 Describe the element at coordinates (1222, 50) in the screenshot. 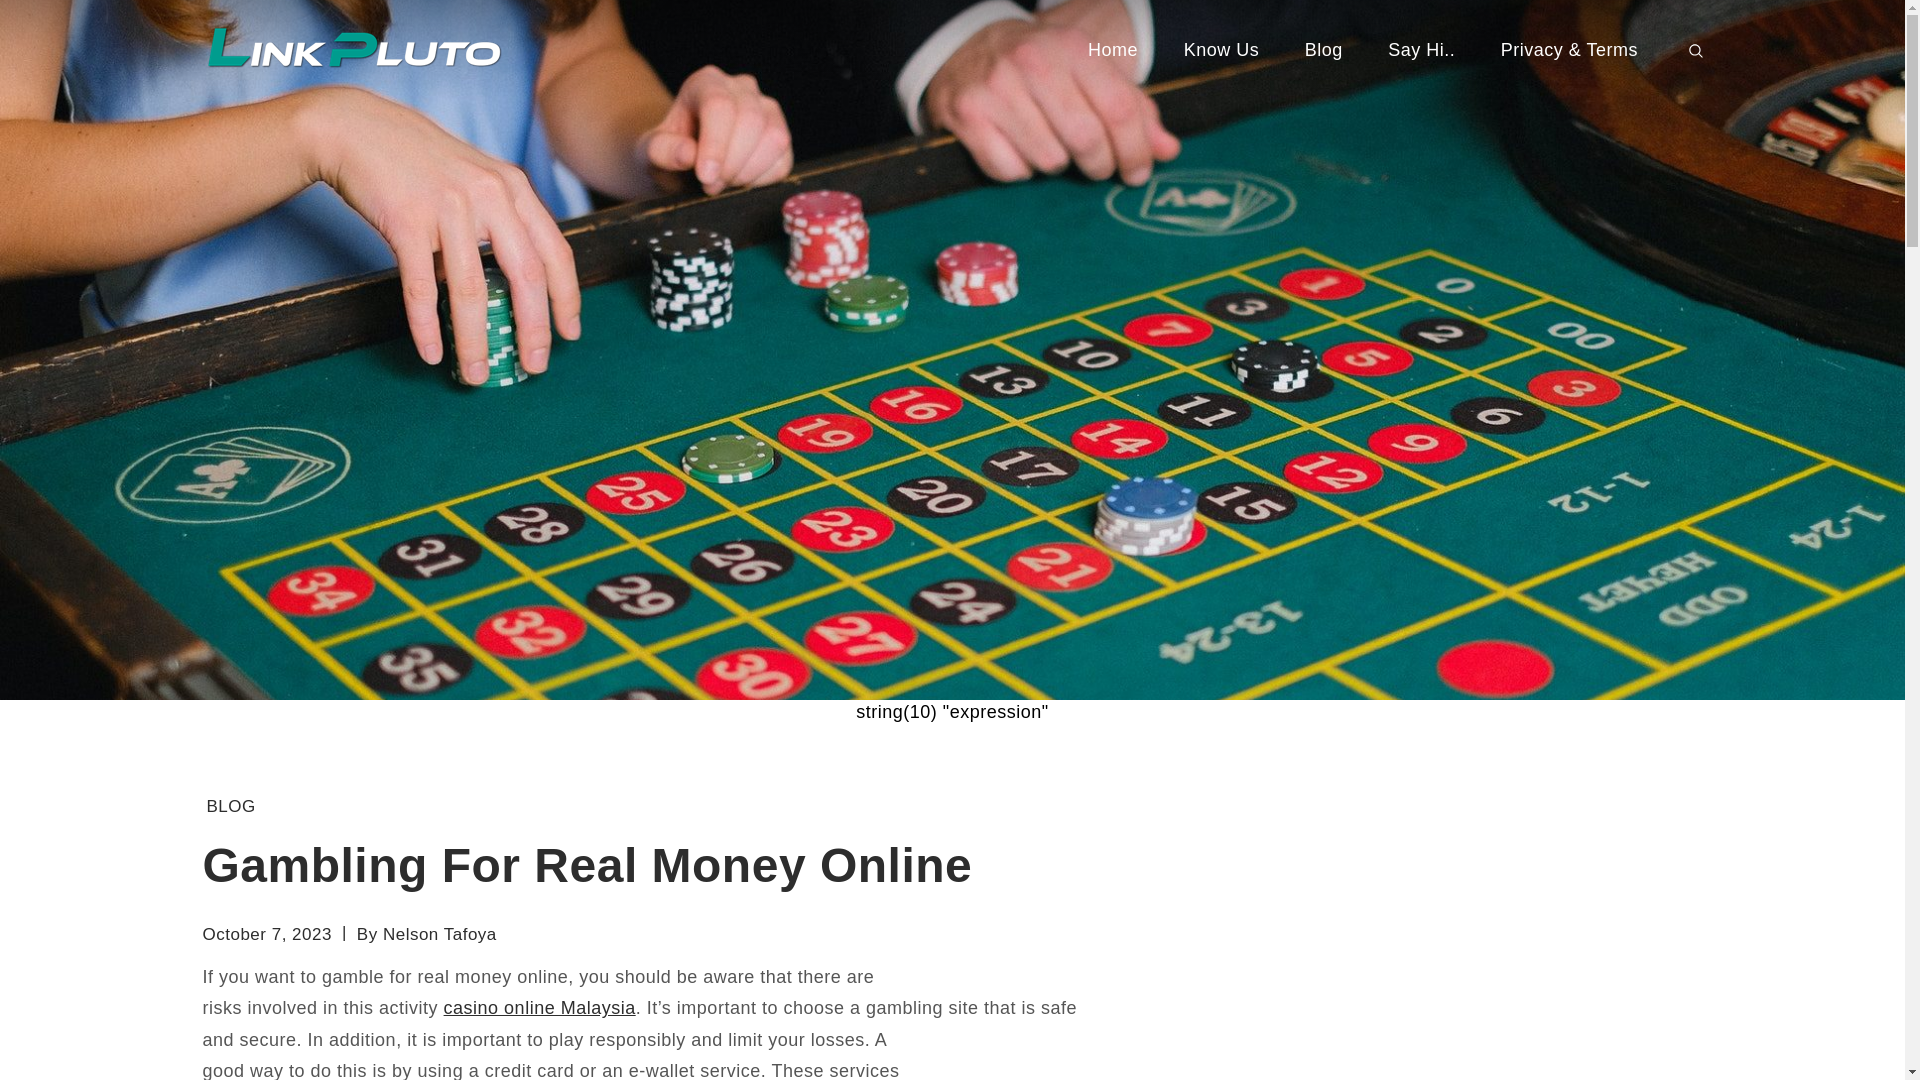

I see `Know Us` at that location.